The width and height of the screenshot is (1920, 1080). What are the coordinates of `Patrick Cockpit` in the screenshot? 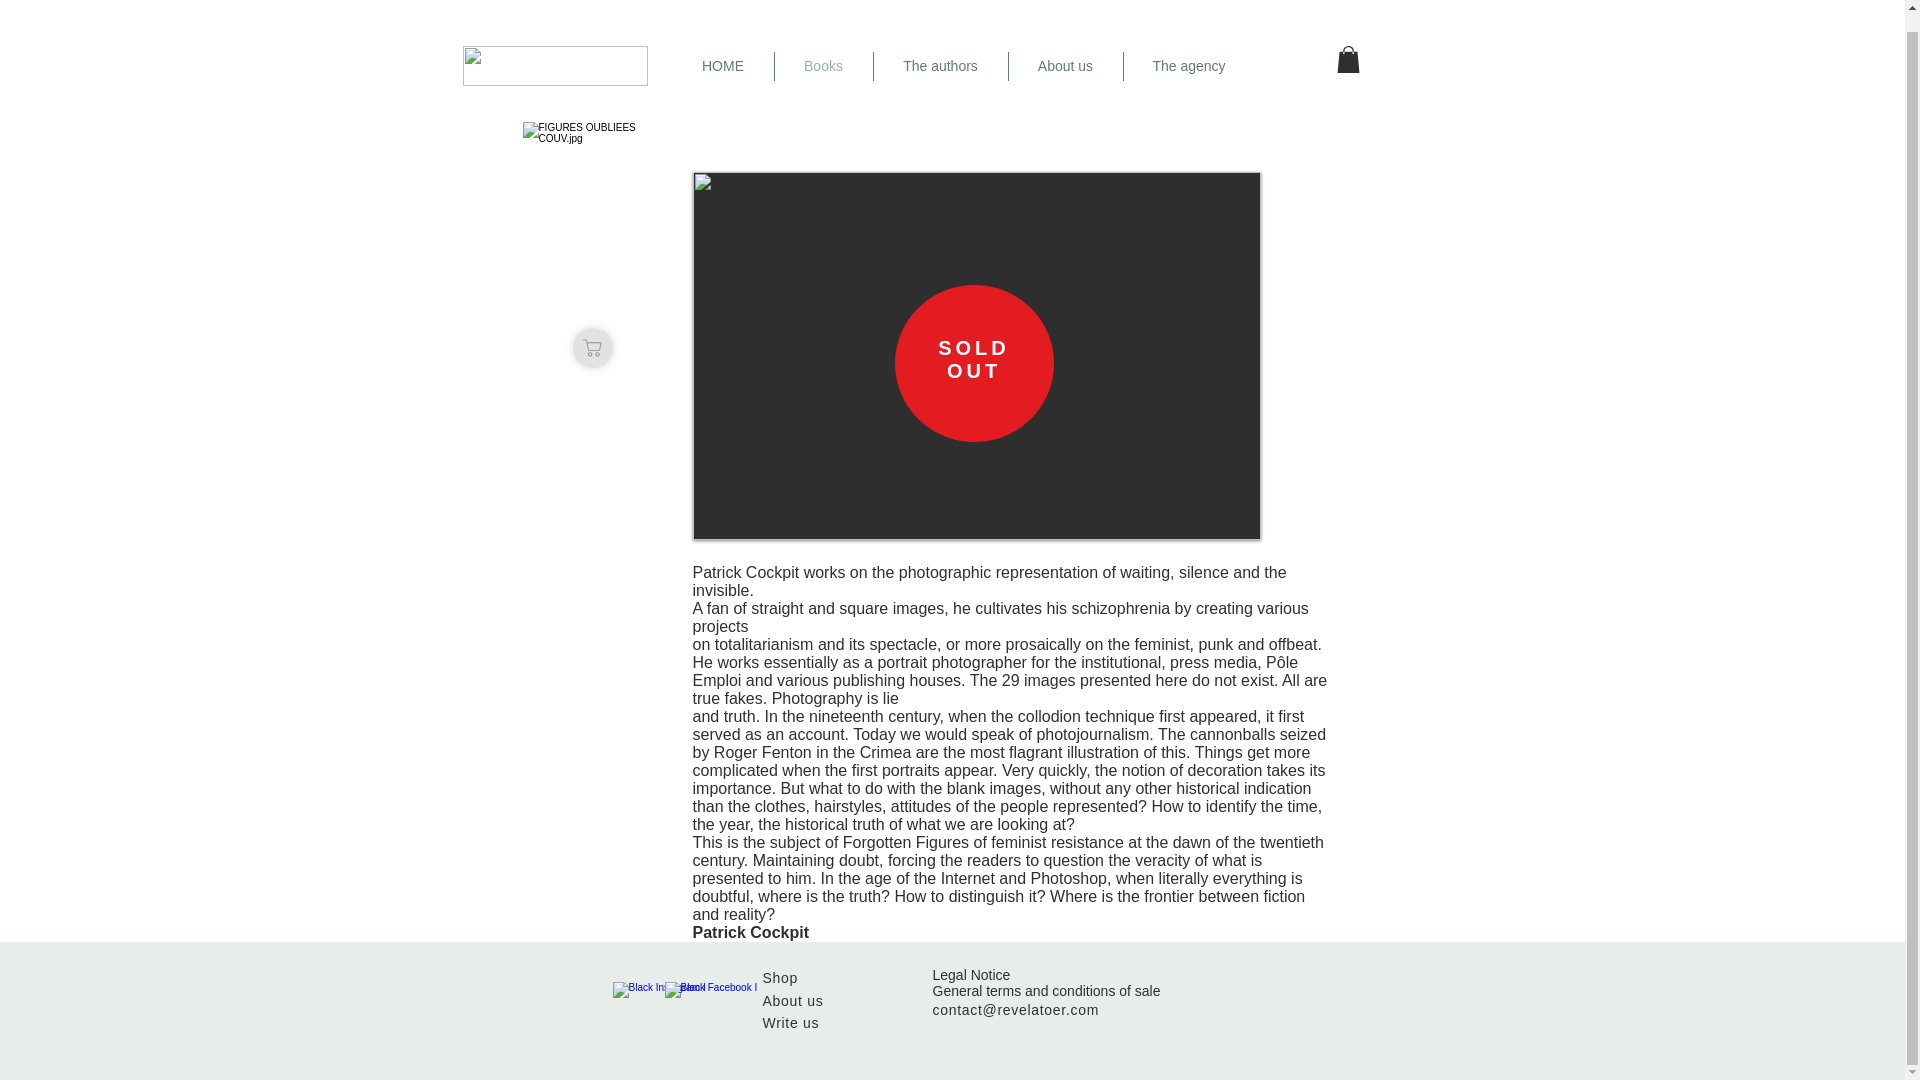 It's located at (750, 932).